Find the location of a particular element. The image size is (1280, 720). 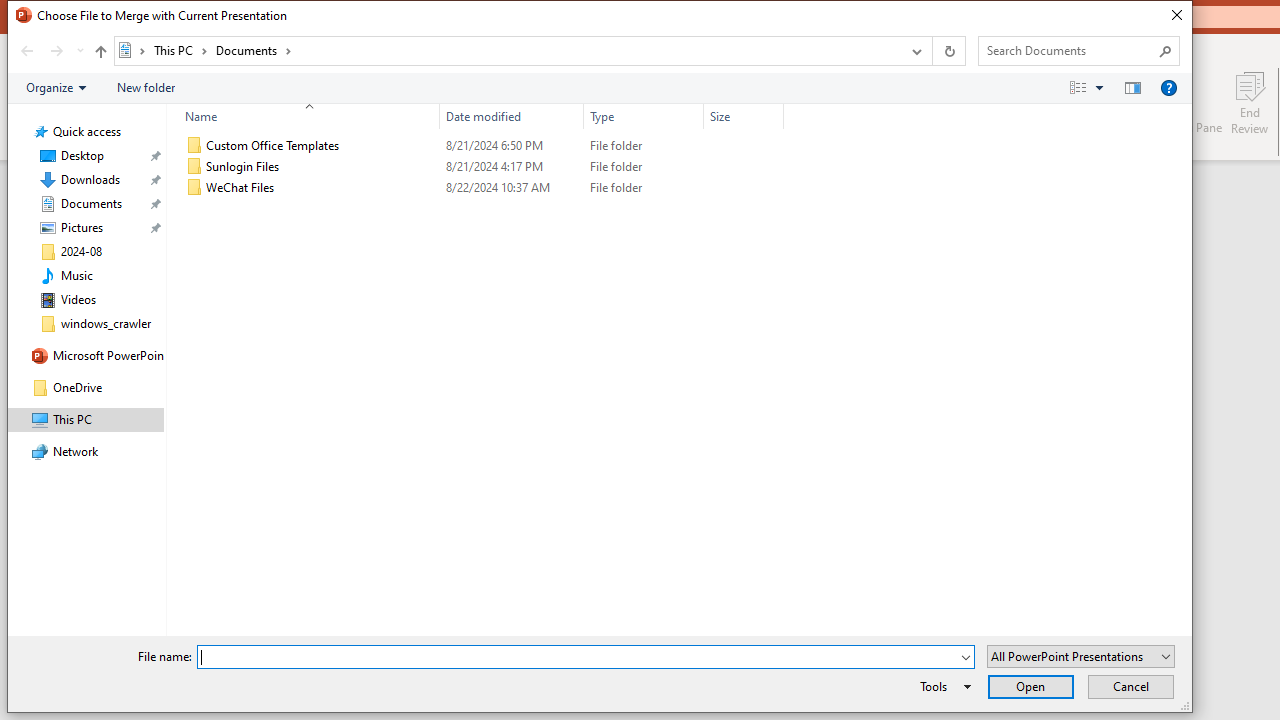

Tools is located at coordinates (942, 686).